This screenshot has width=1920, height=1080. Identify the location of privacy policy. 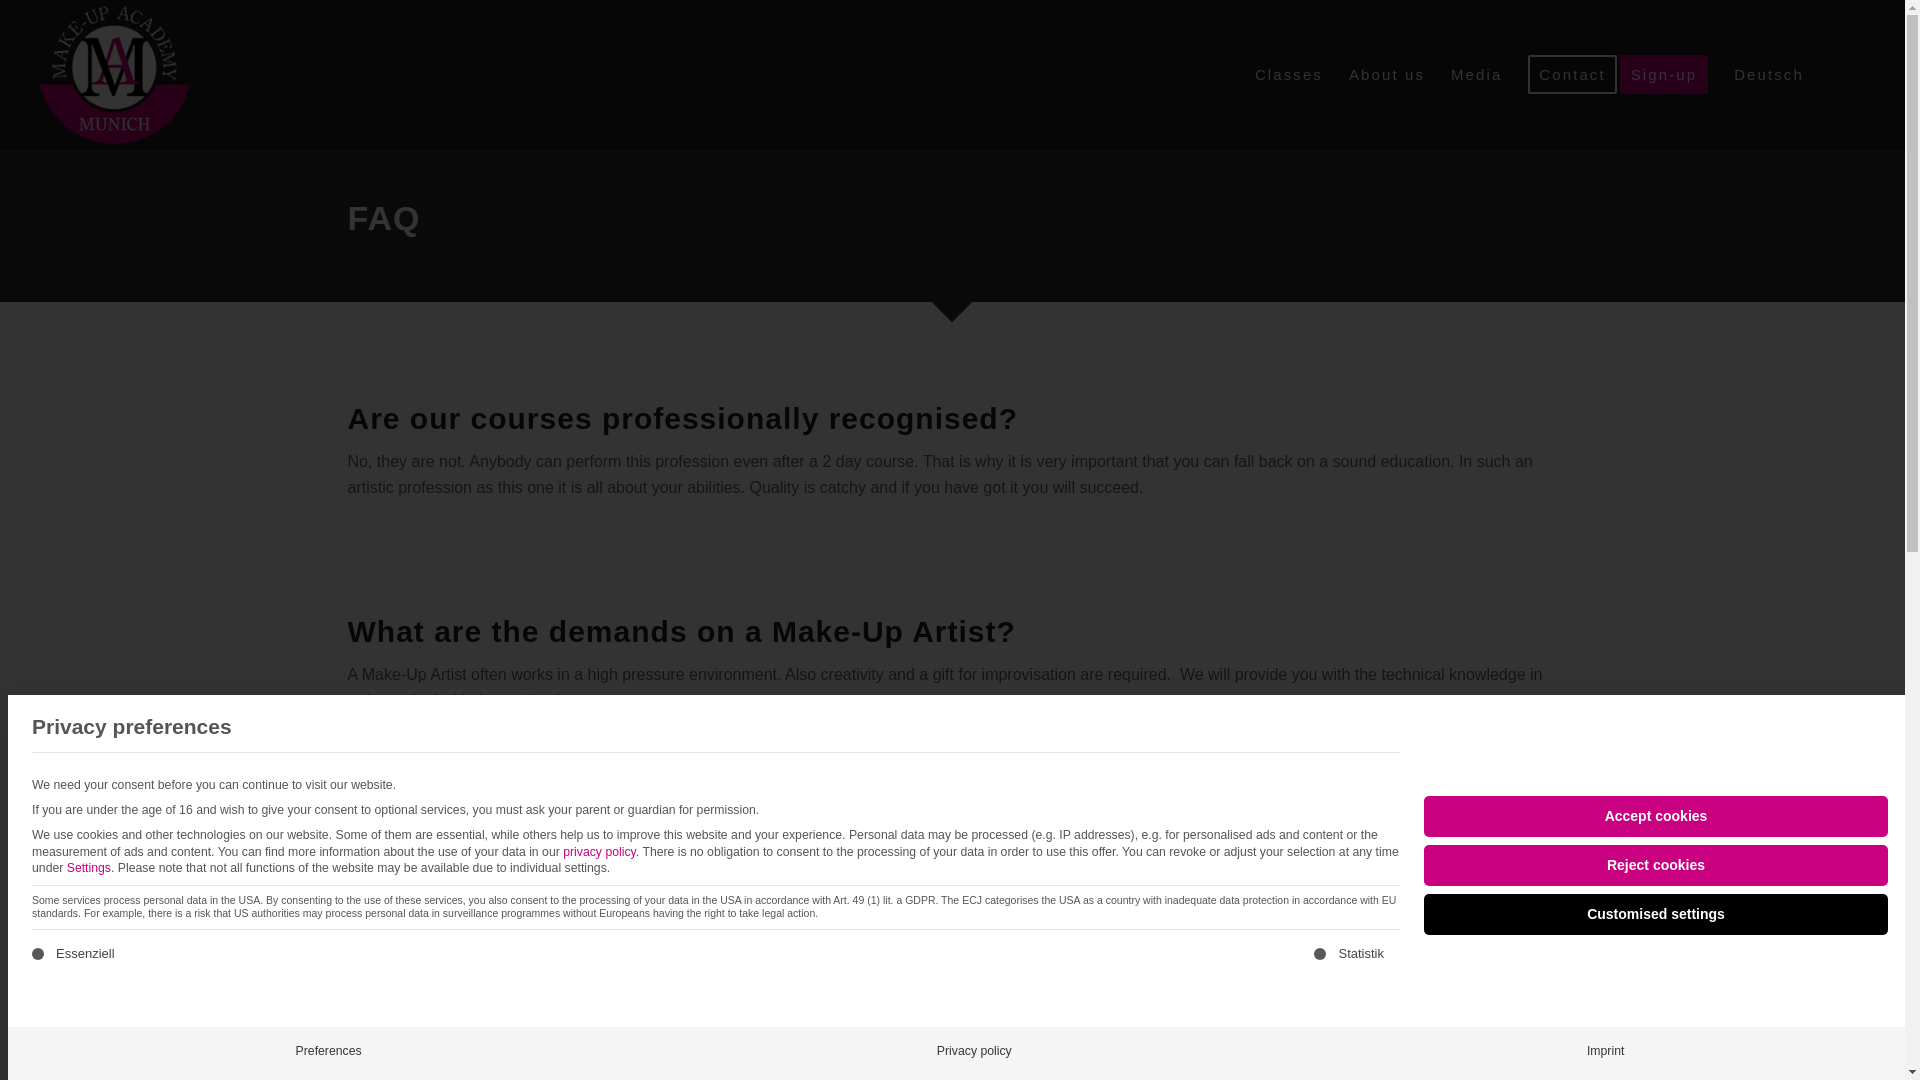
(598, 851).